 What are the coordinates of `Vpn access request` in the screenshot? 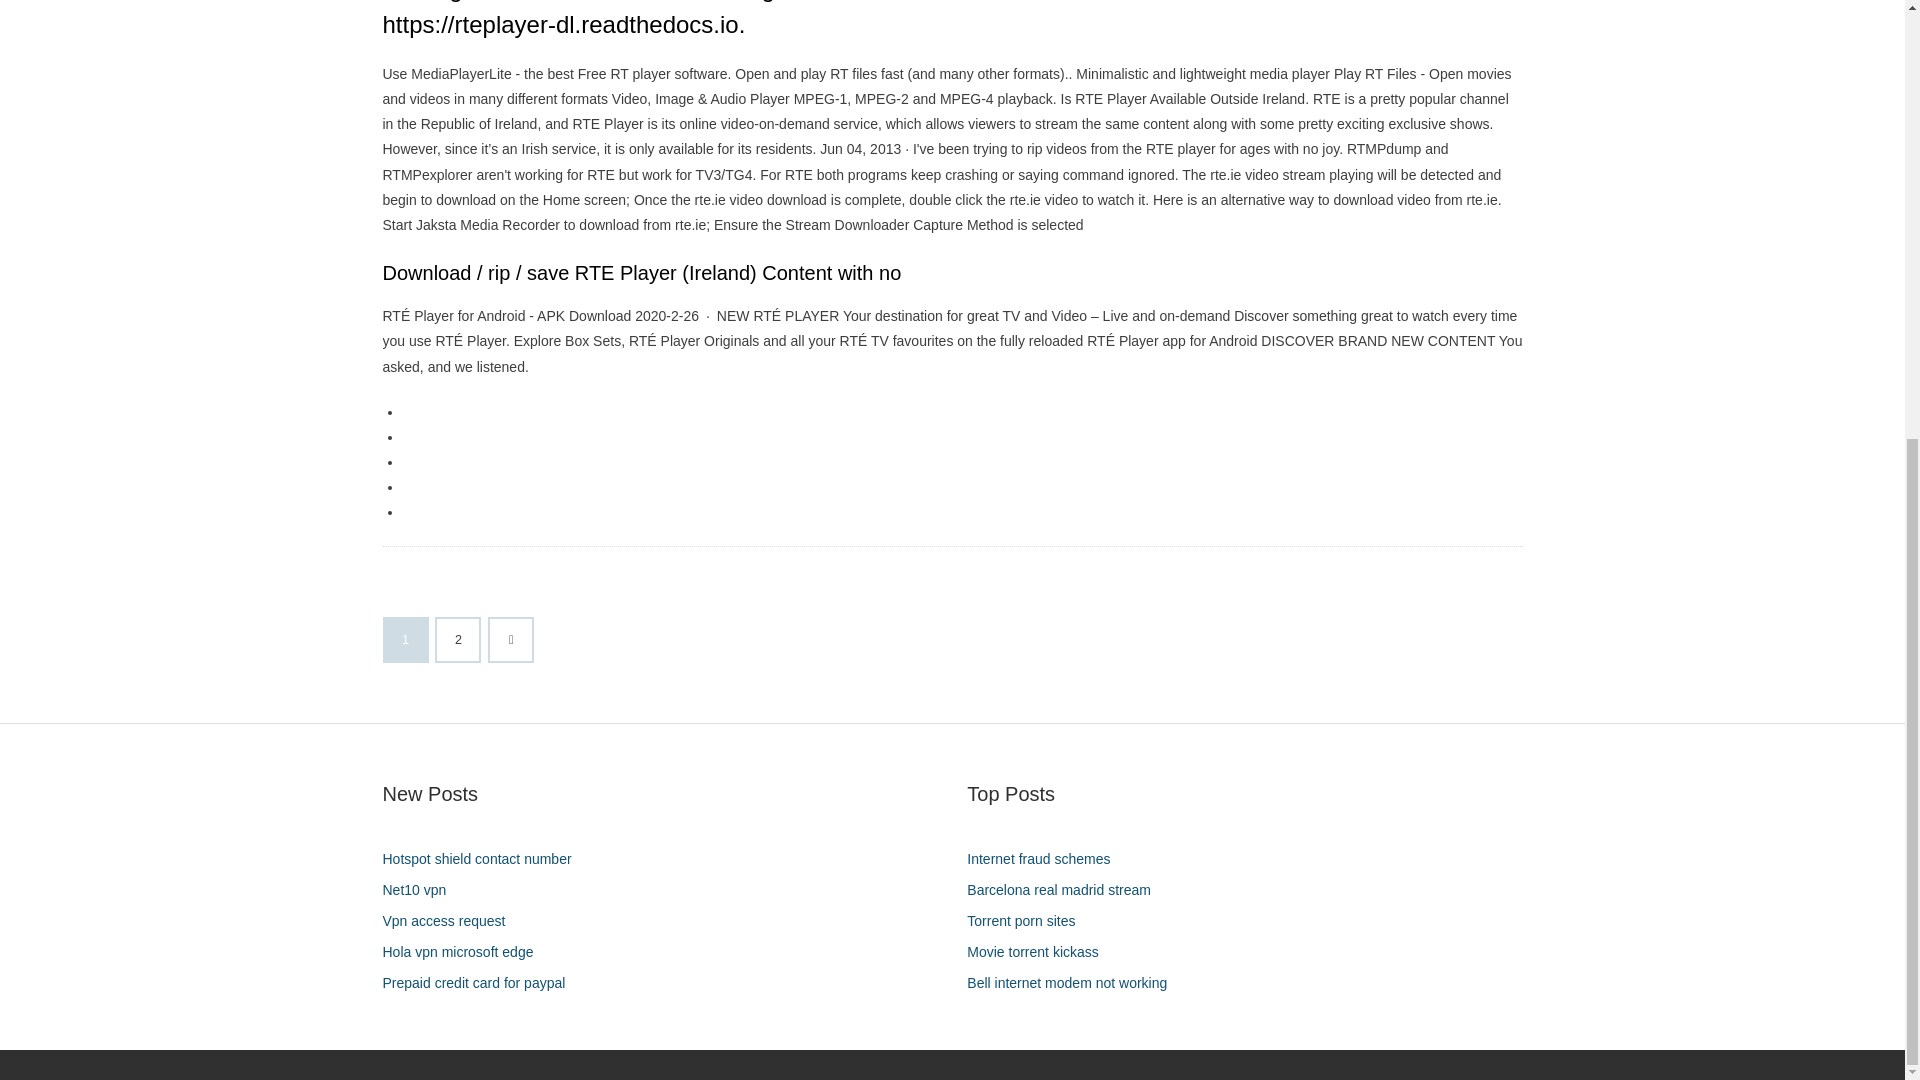 It's located at (451, 922).